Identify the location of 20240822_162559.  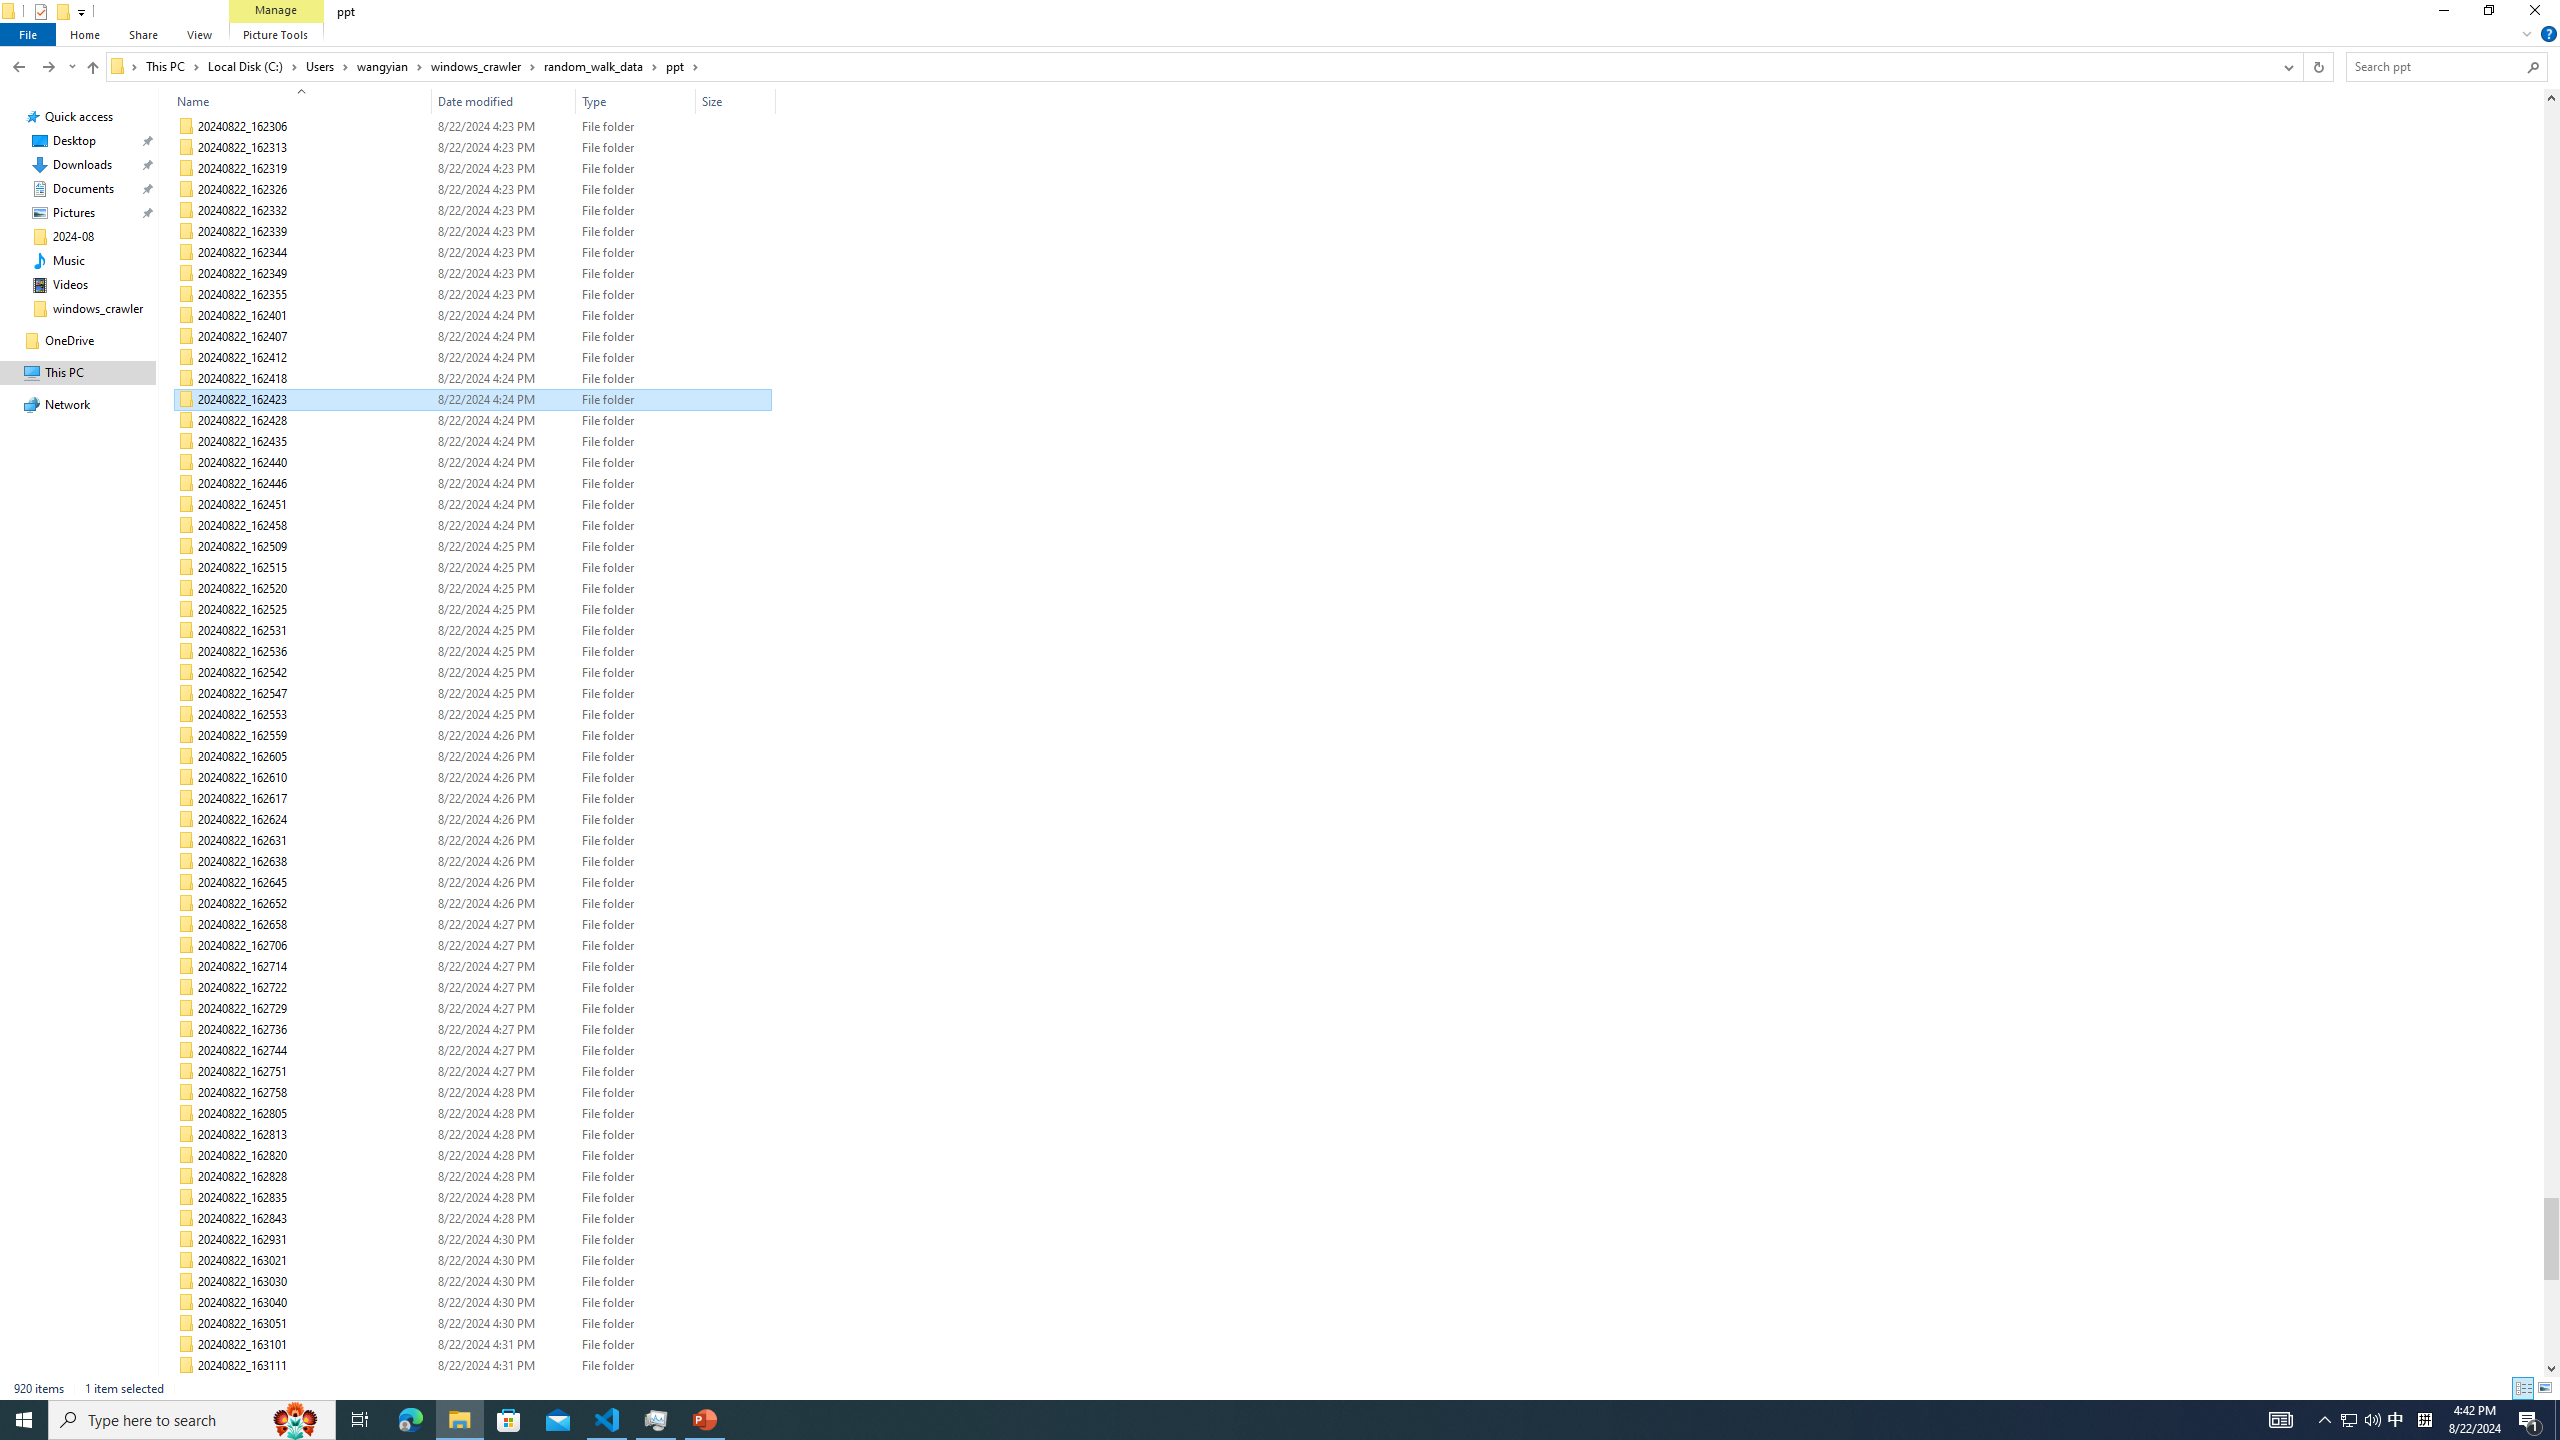
(474, 736).